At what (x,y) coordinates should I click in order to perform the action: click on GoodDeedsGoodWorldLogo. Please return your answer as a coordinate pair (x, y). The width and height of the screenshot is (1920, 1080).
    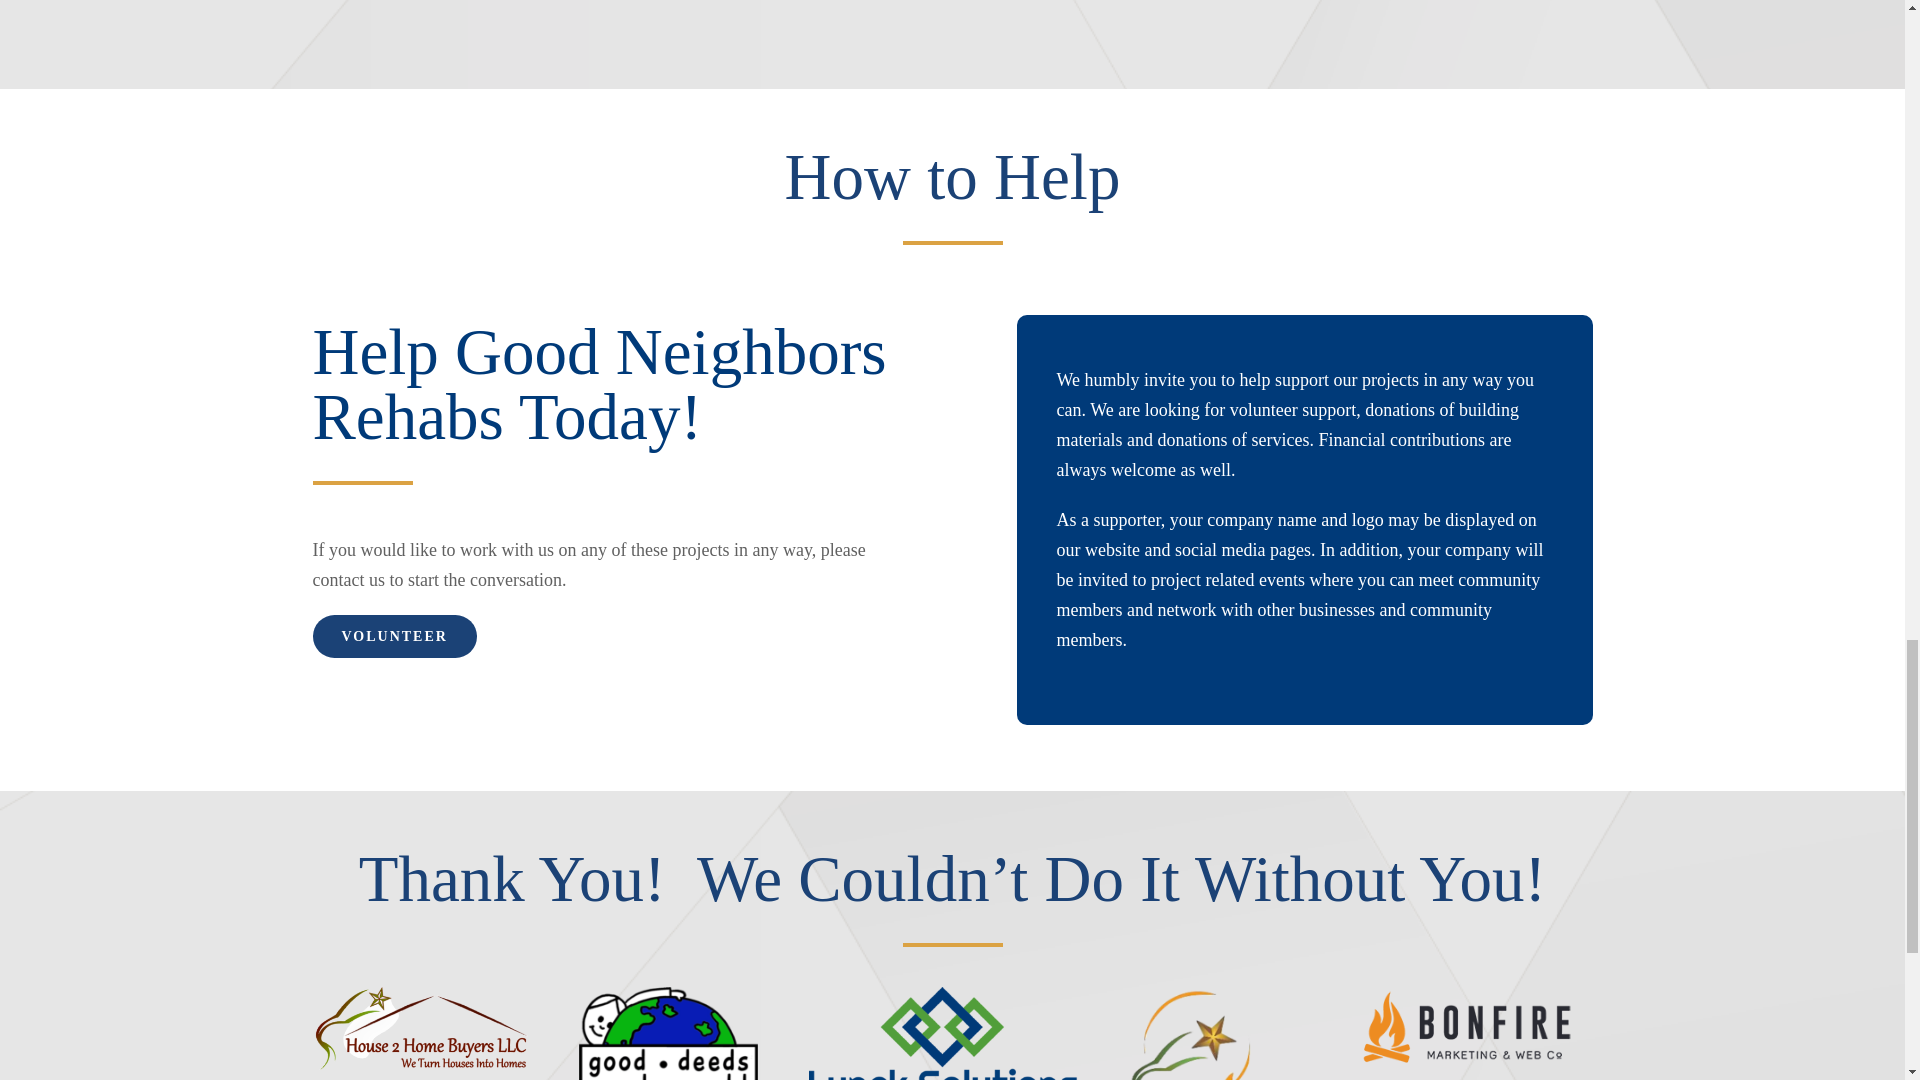
    Looking at the image, I should click on (668, 1034).